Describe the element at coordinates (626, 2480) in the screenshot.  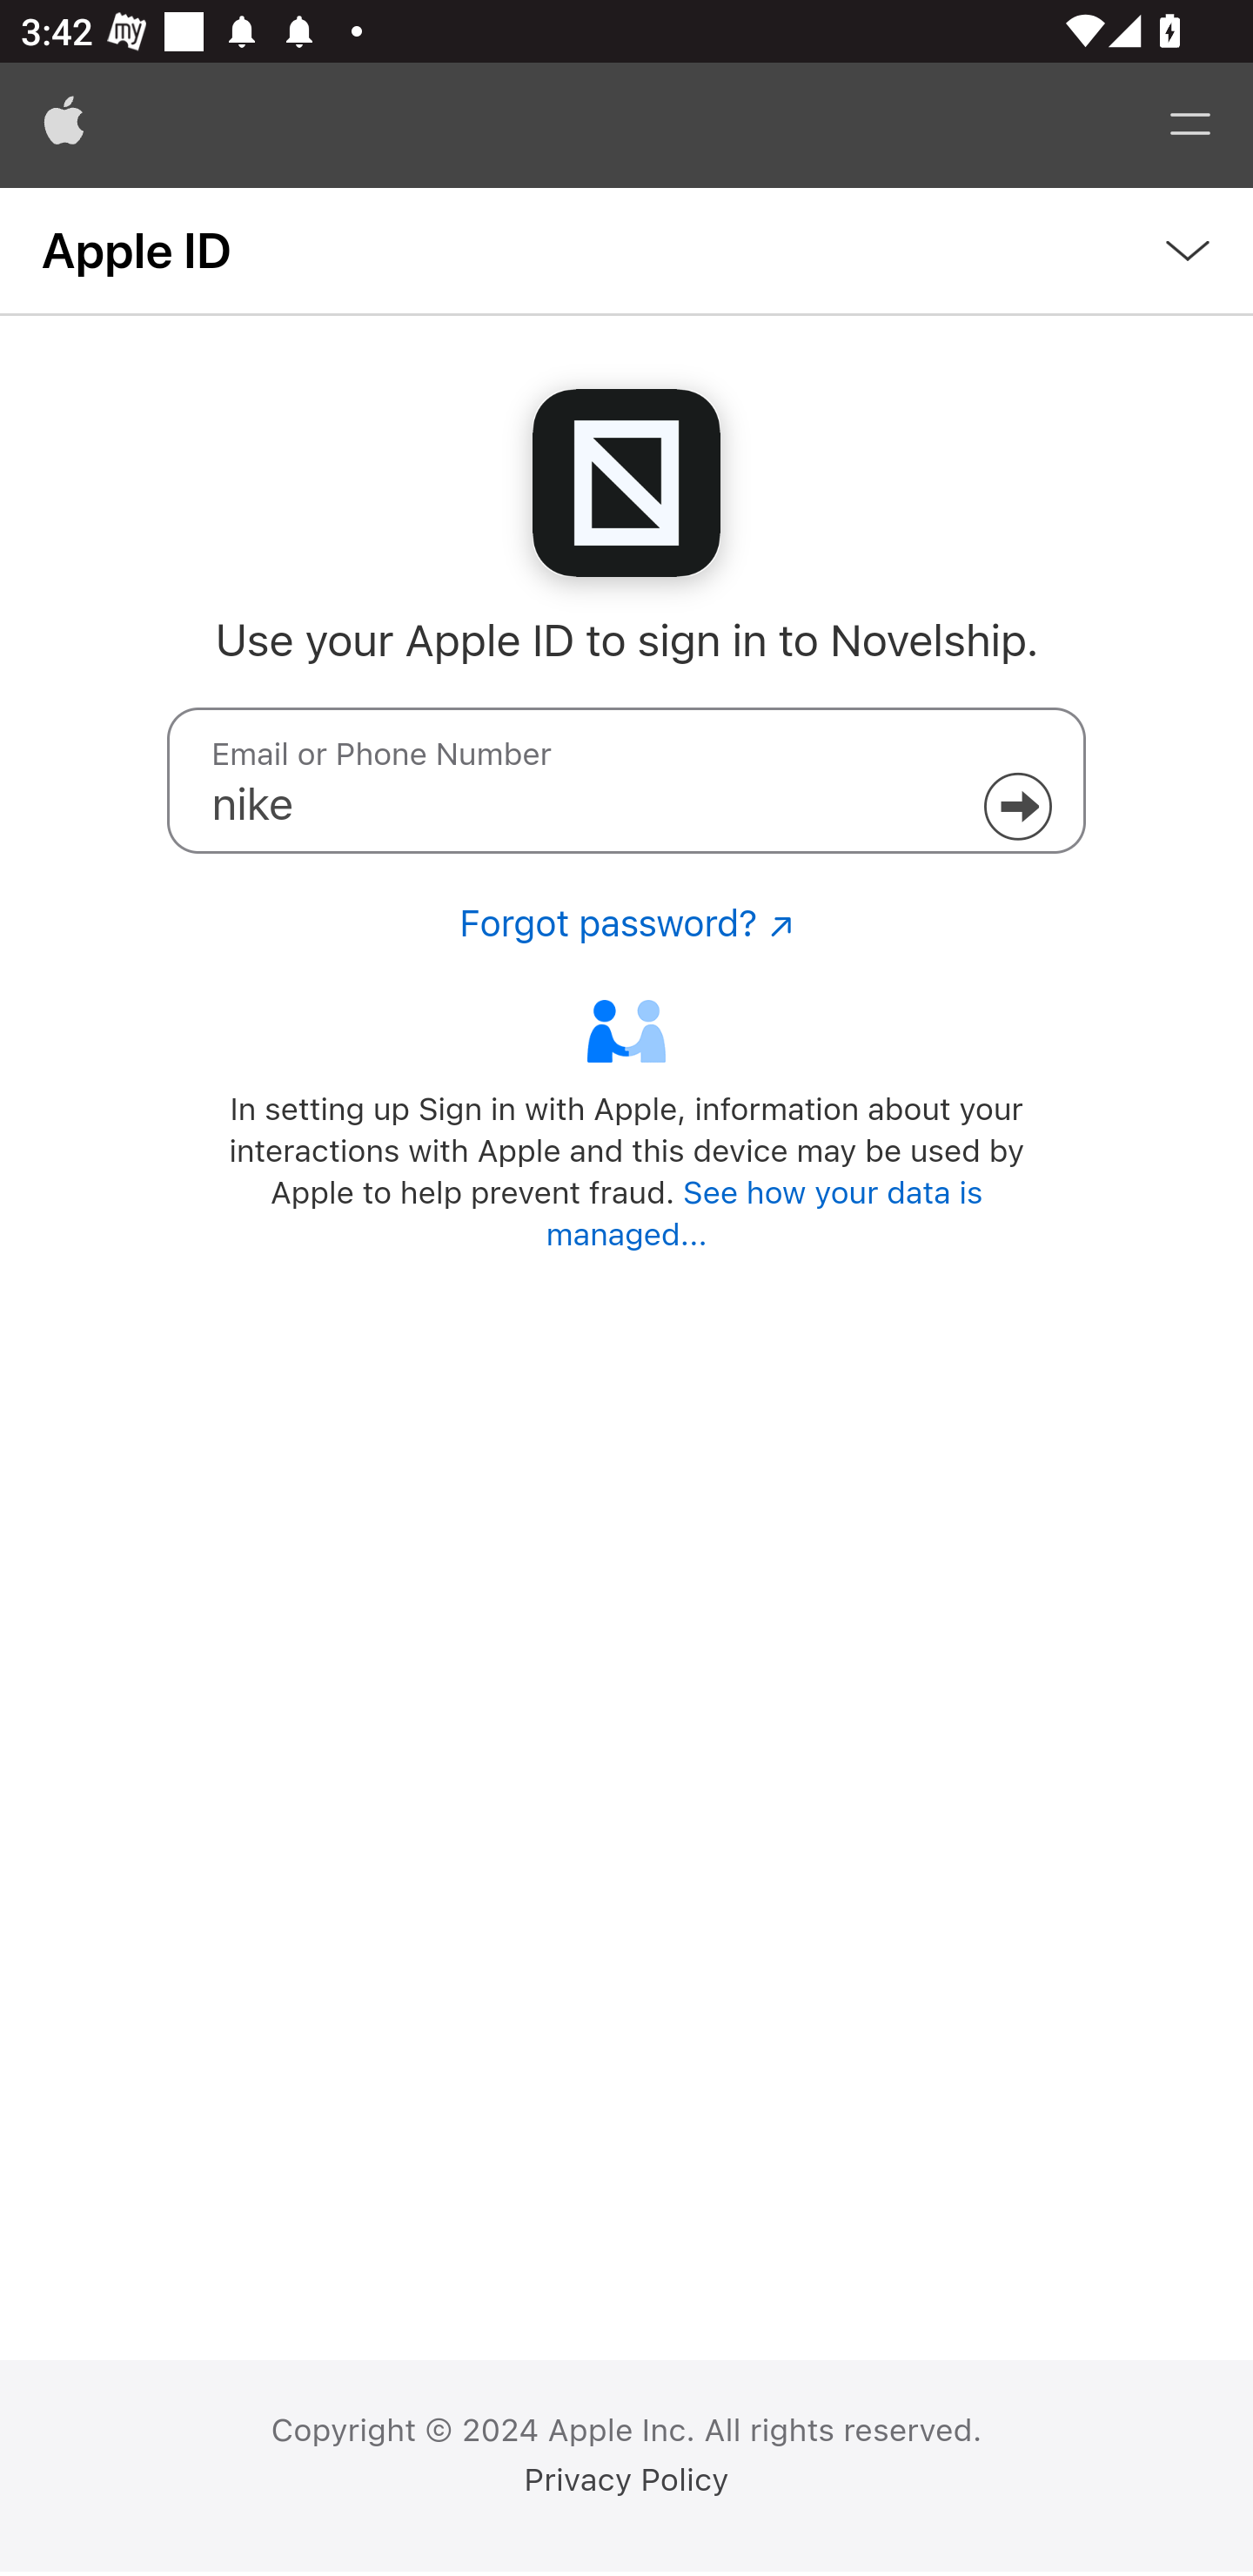
I see `Privacy Policy` at that location.